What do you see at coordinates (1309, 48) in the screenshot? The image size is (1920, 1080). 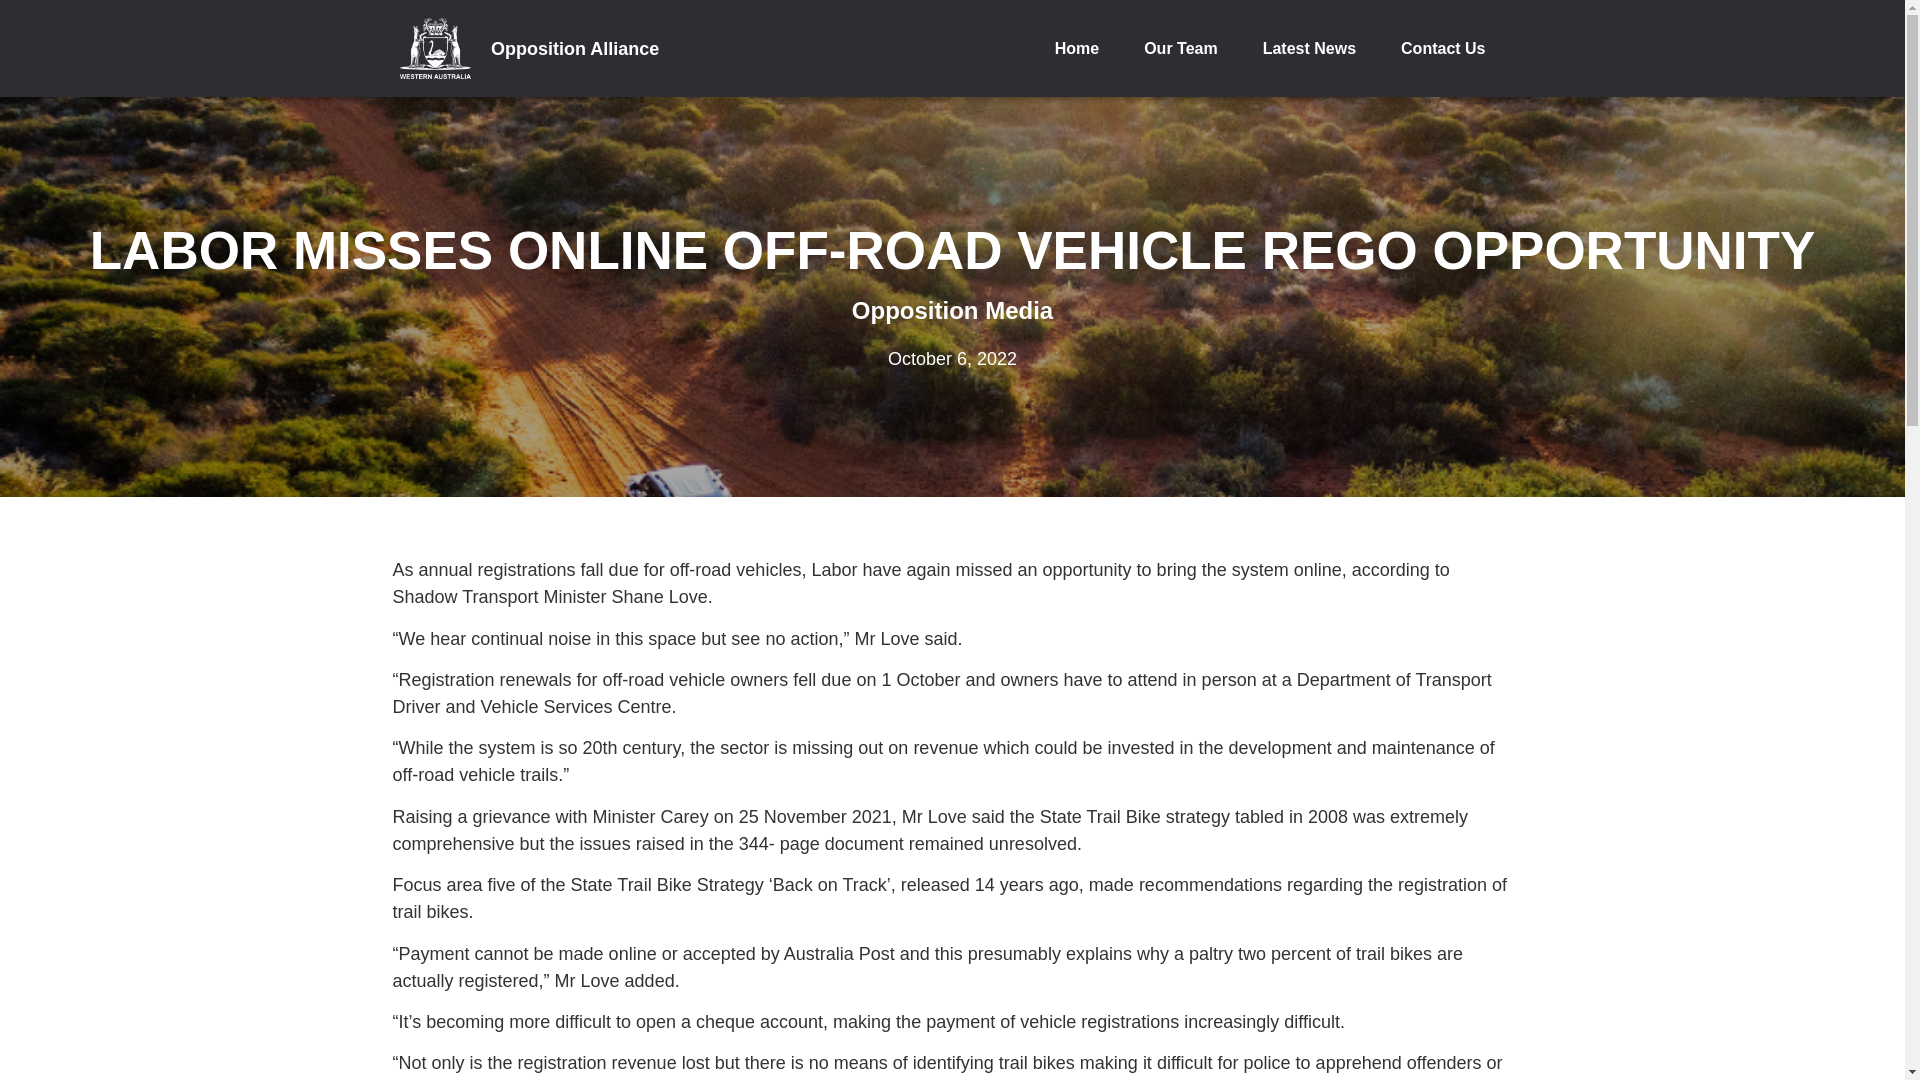 I see `Latest News` at bounding box center [1309, 48].